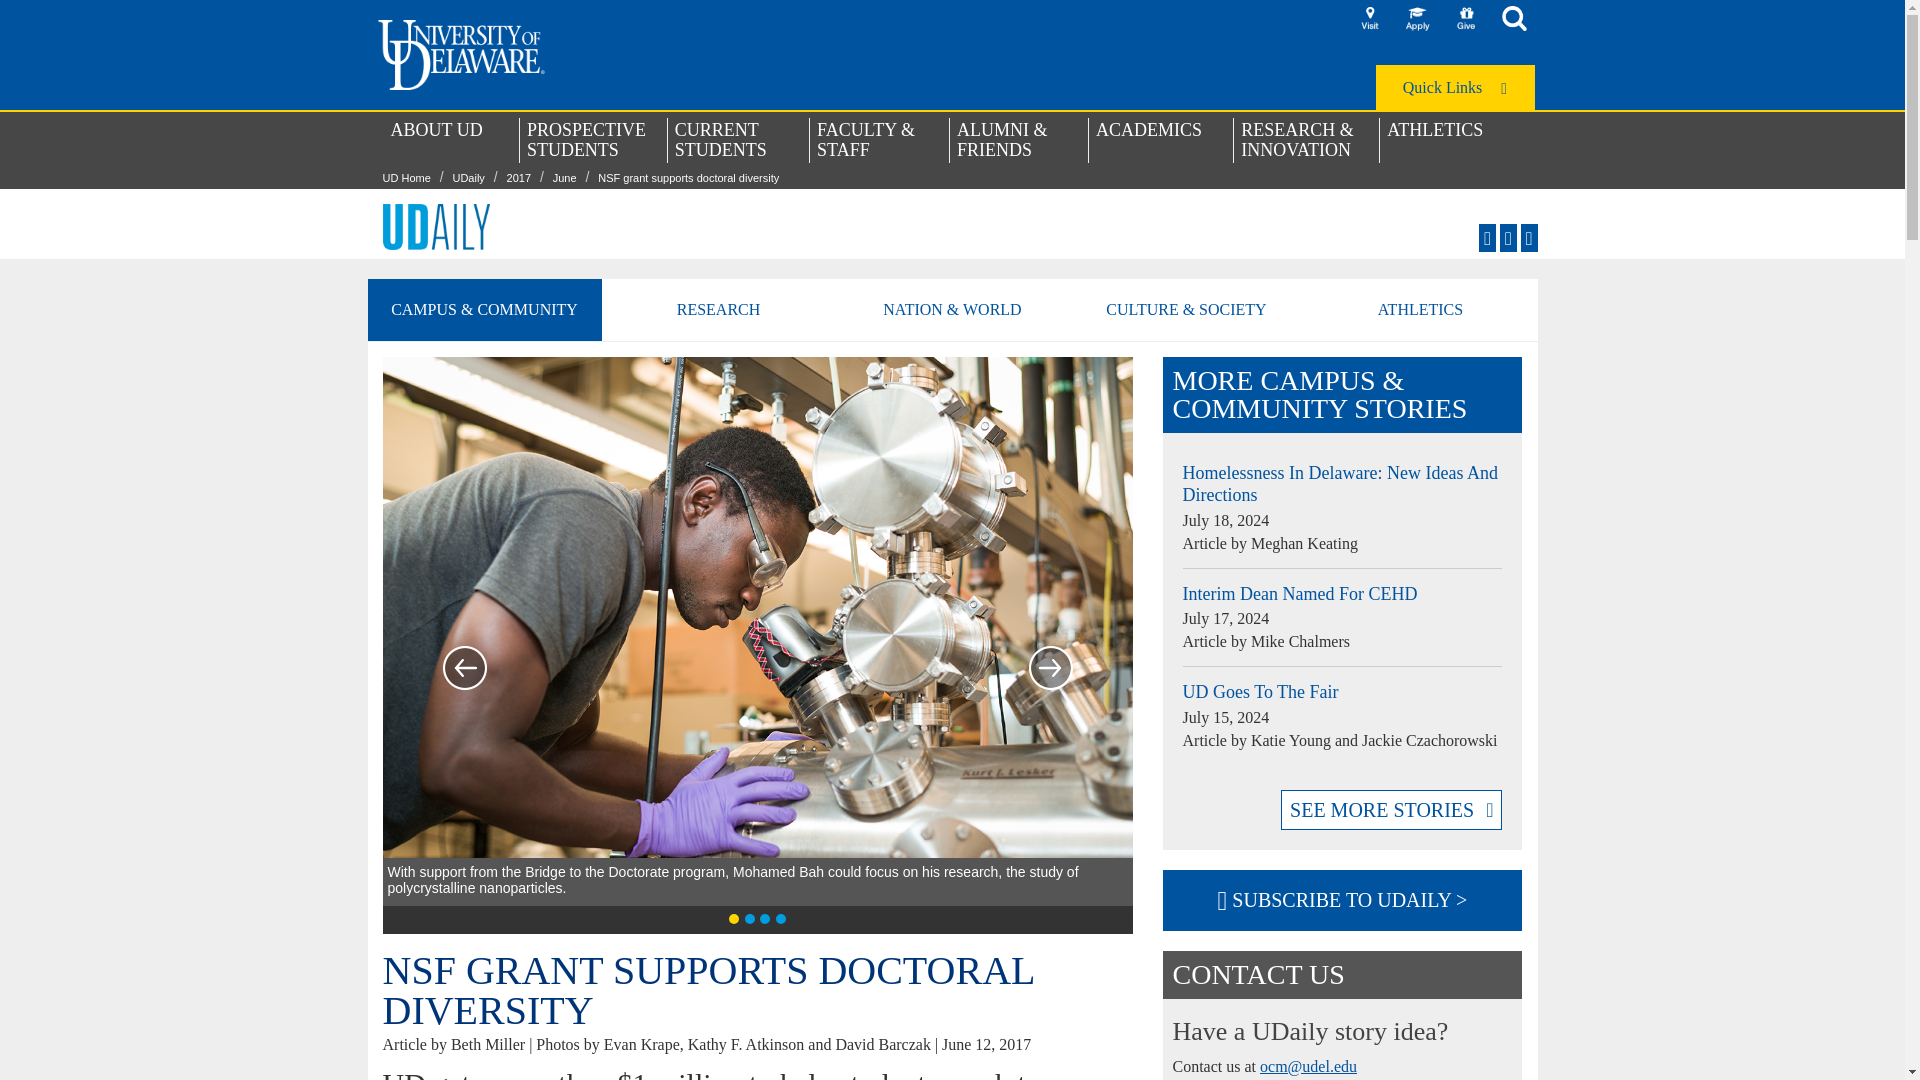 The width and height of the screenshot is (1920, 1080). Describe the element at coordinates (1514, 18) in the screenshot. I see `Search` at that location.